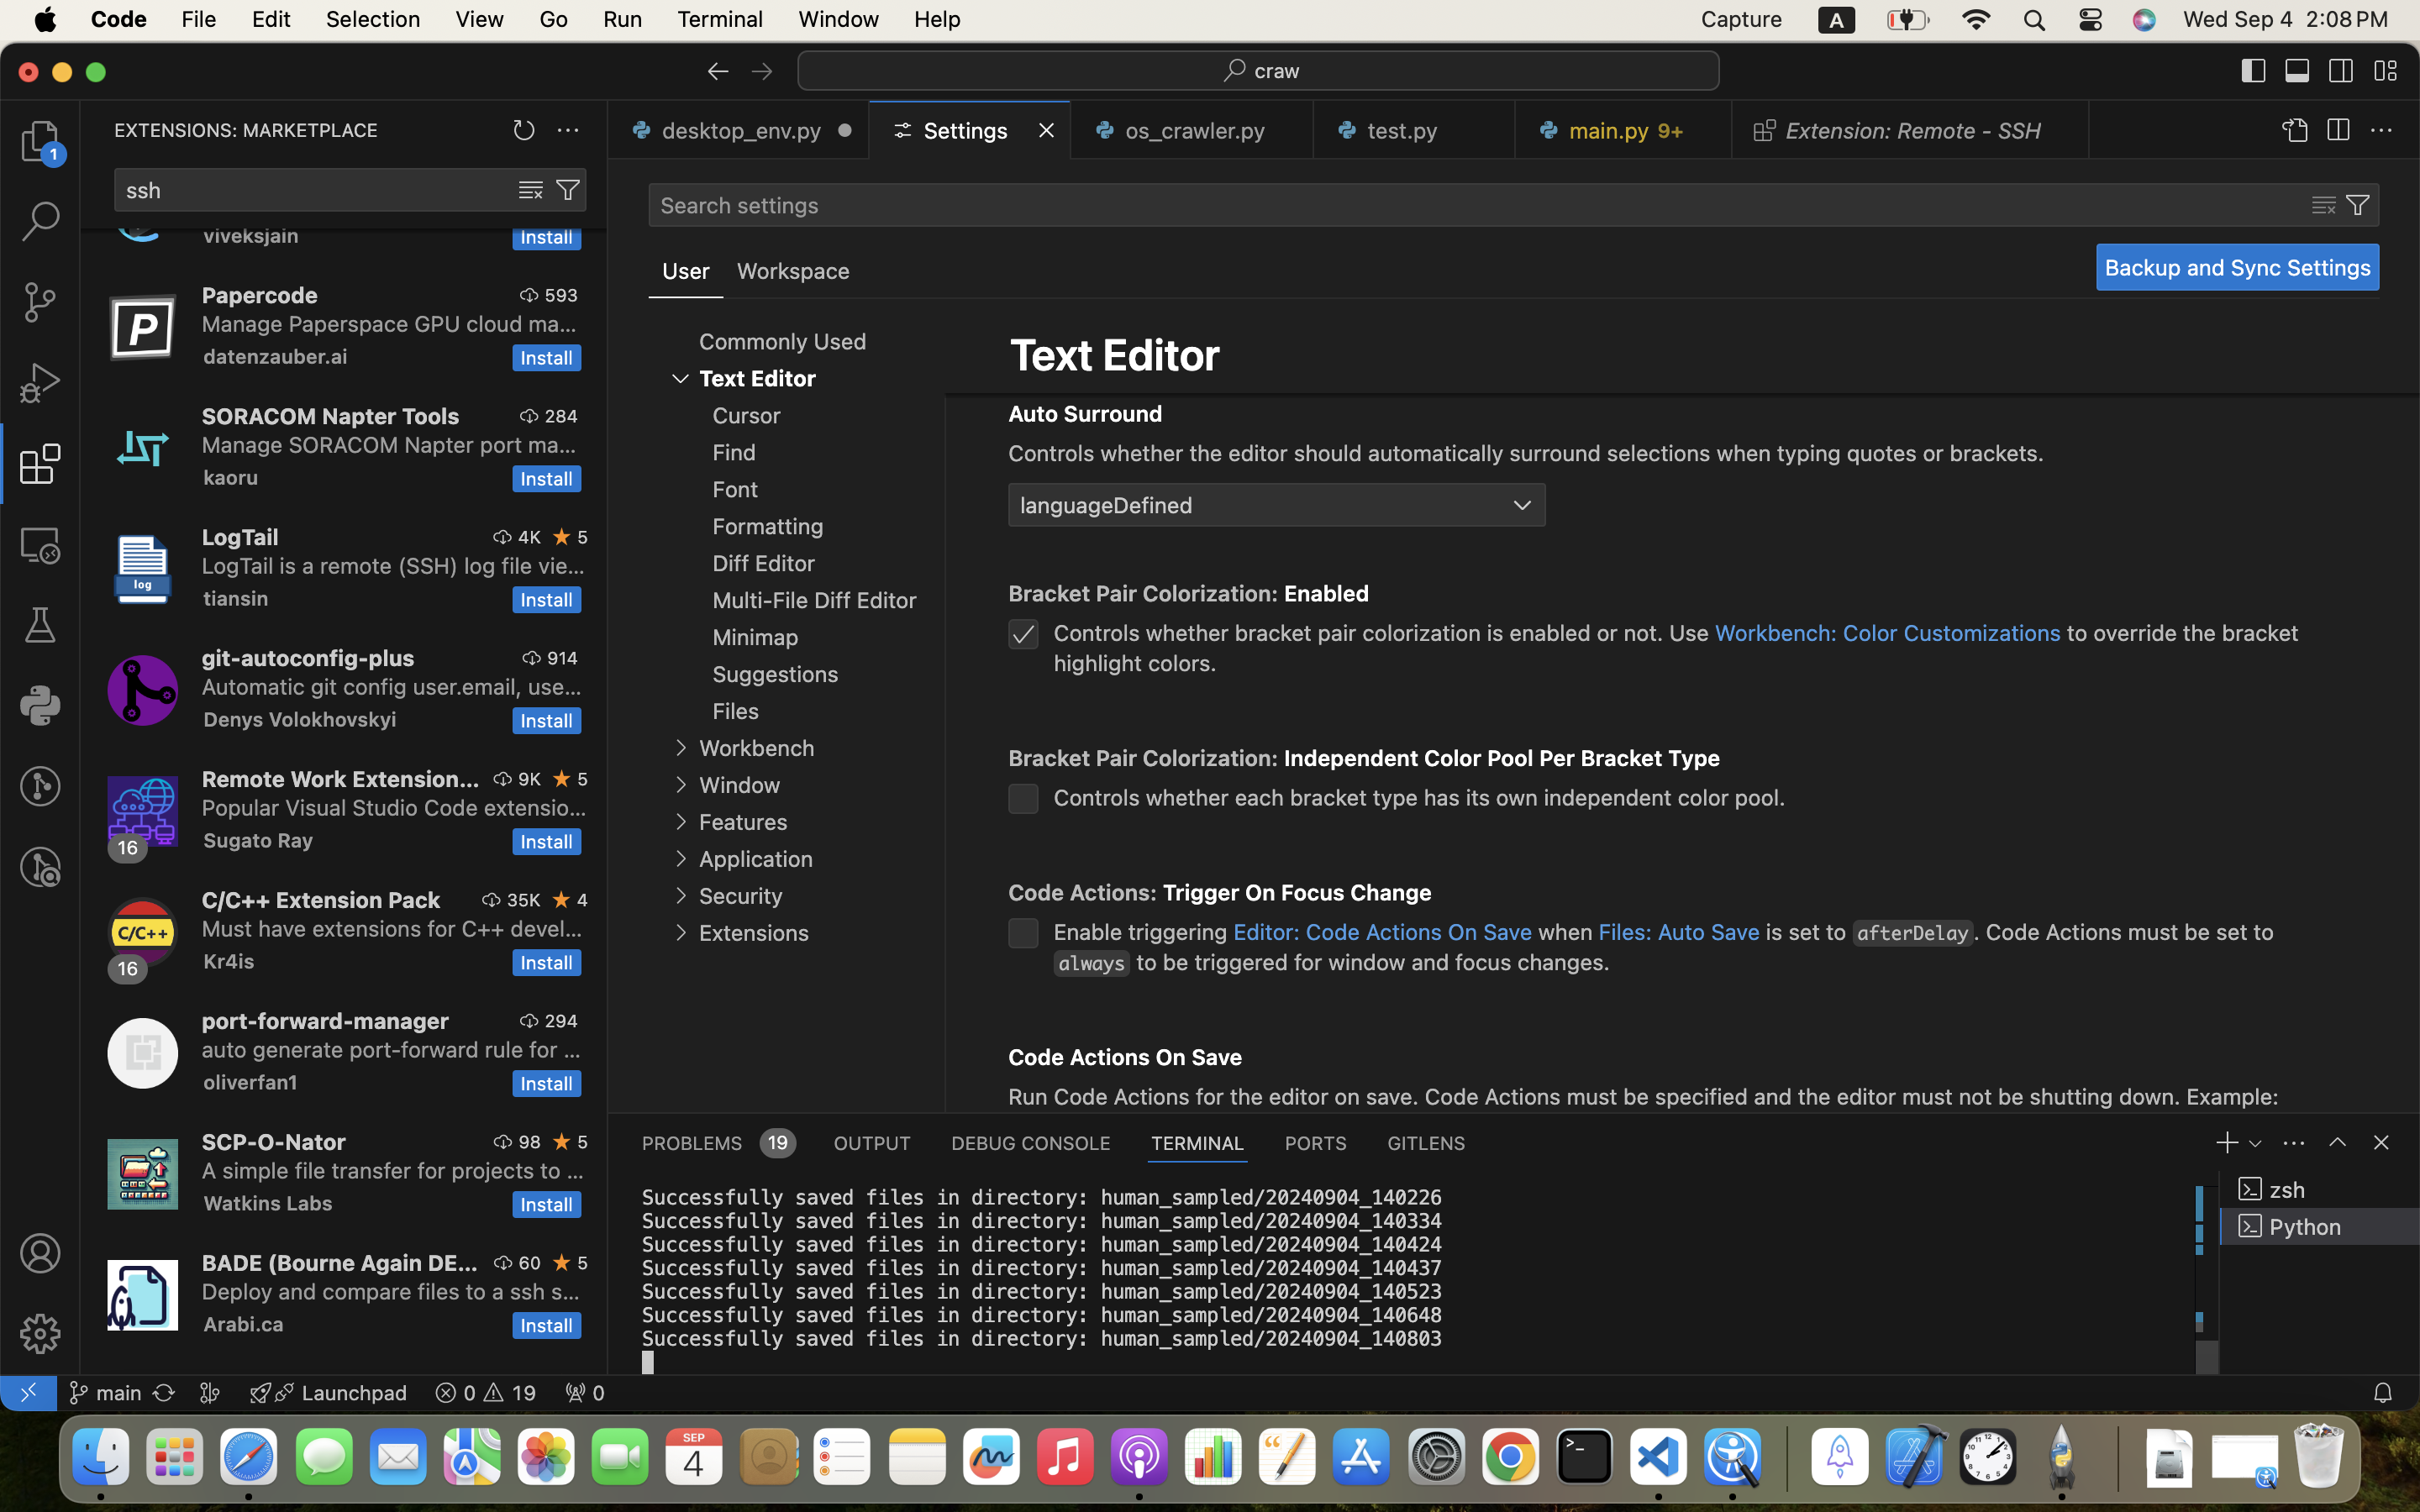  I want to click on Enable triggering, so click(1144, 932).